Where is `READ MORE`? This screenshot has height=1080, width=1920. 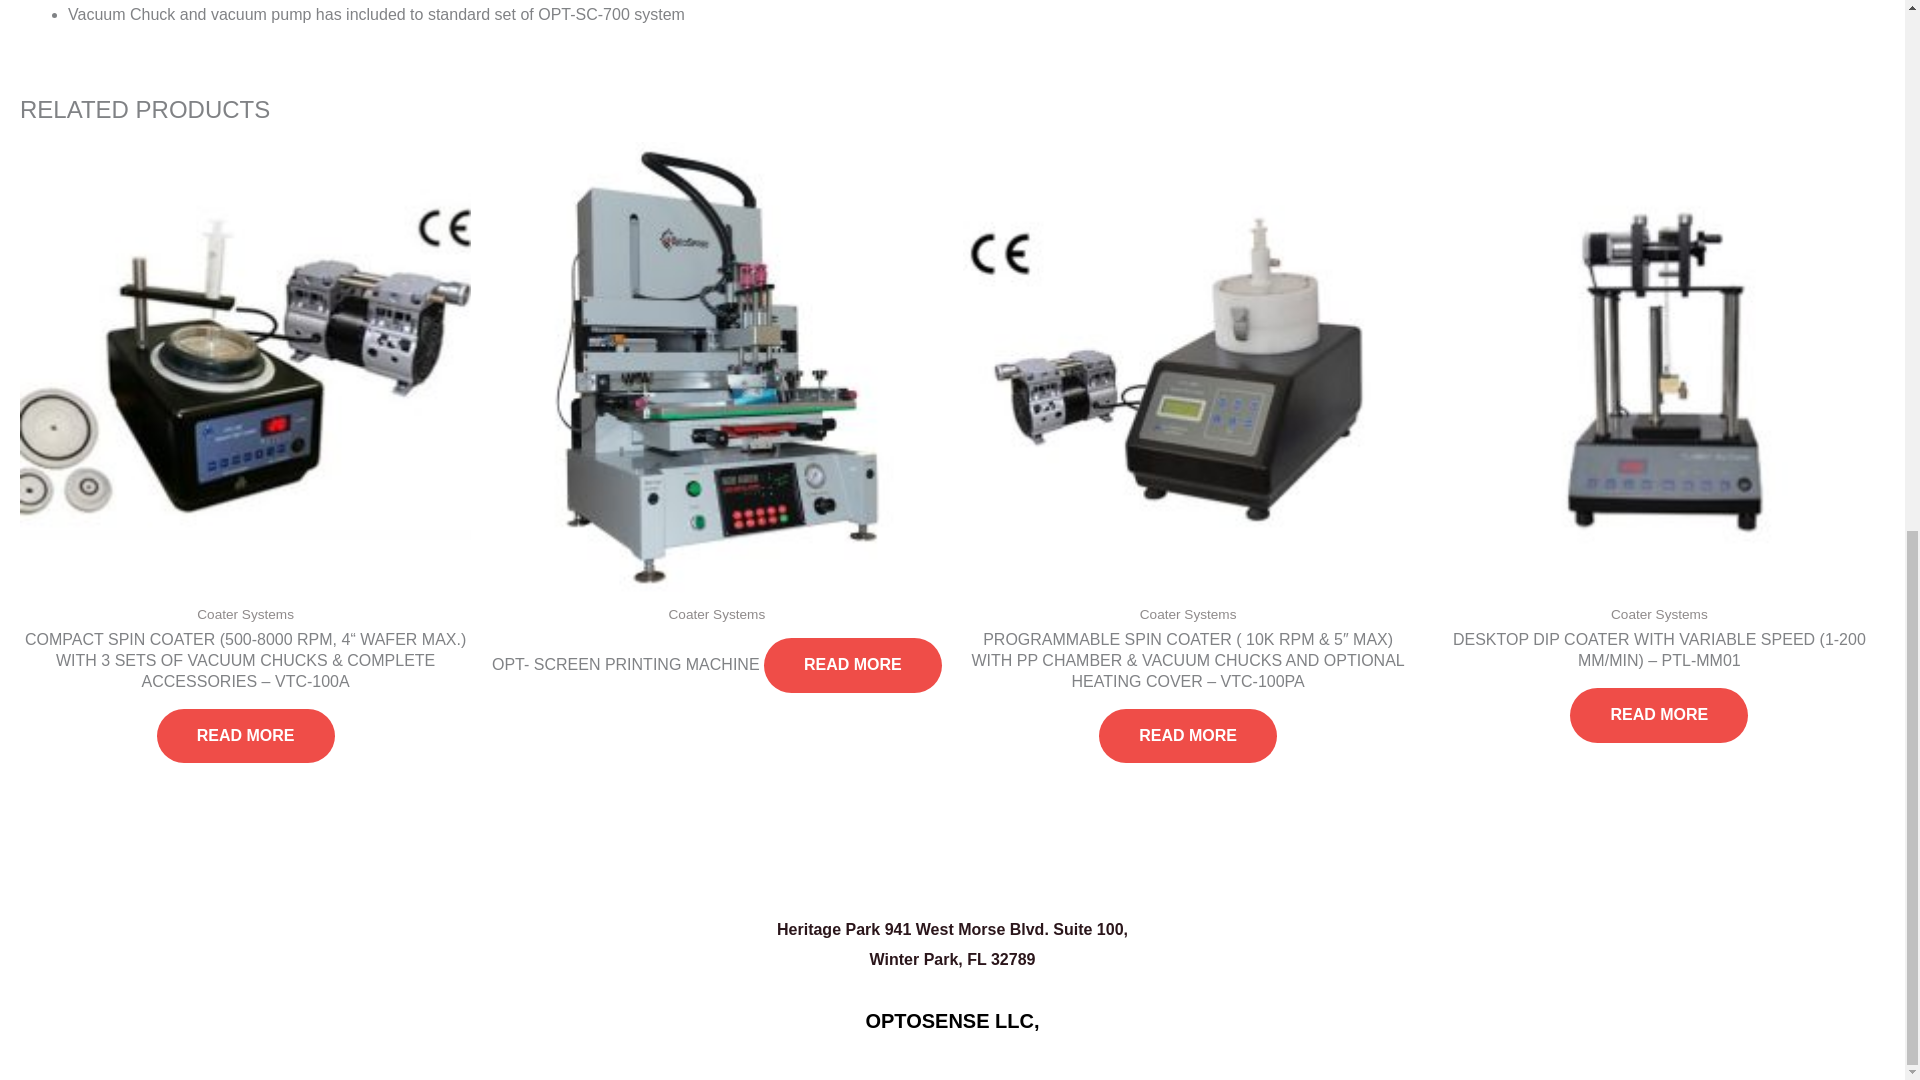 READ MORE is located at coordinates (246, 736).